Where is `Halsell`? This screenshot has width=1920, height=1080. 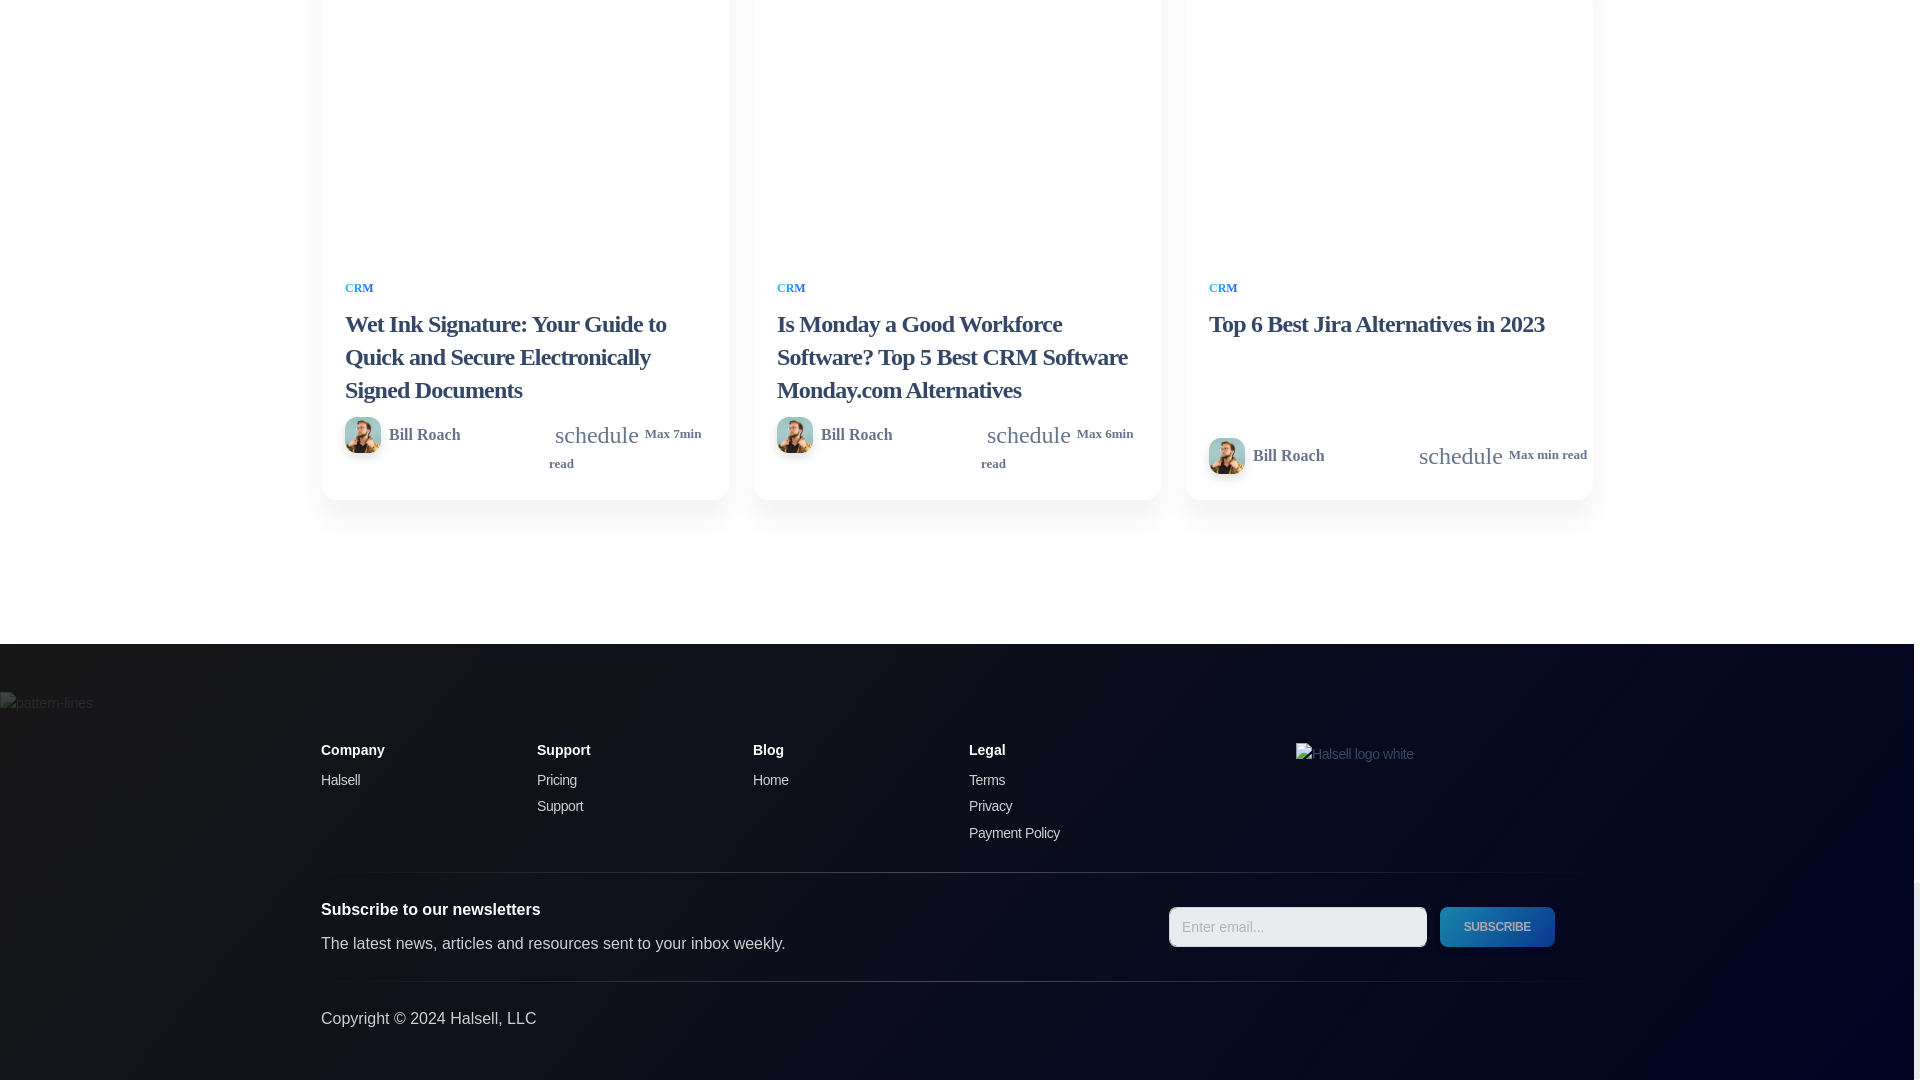
Halsell is located at coordinates (408, 781).